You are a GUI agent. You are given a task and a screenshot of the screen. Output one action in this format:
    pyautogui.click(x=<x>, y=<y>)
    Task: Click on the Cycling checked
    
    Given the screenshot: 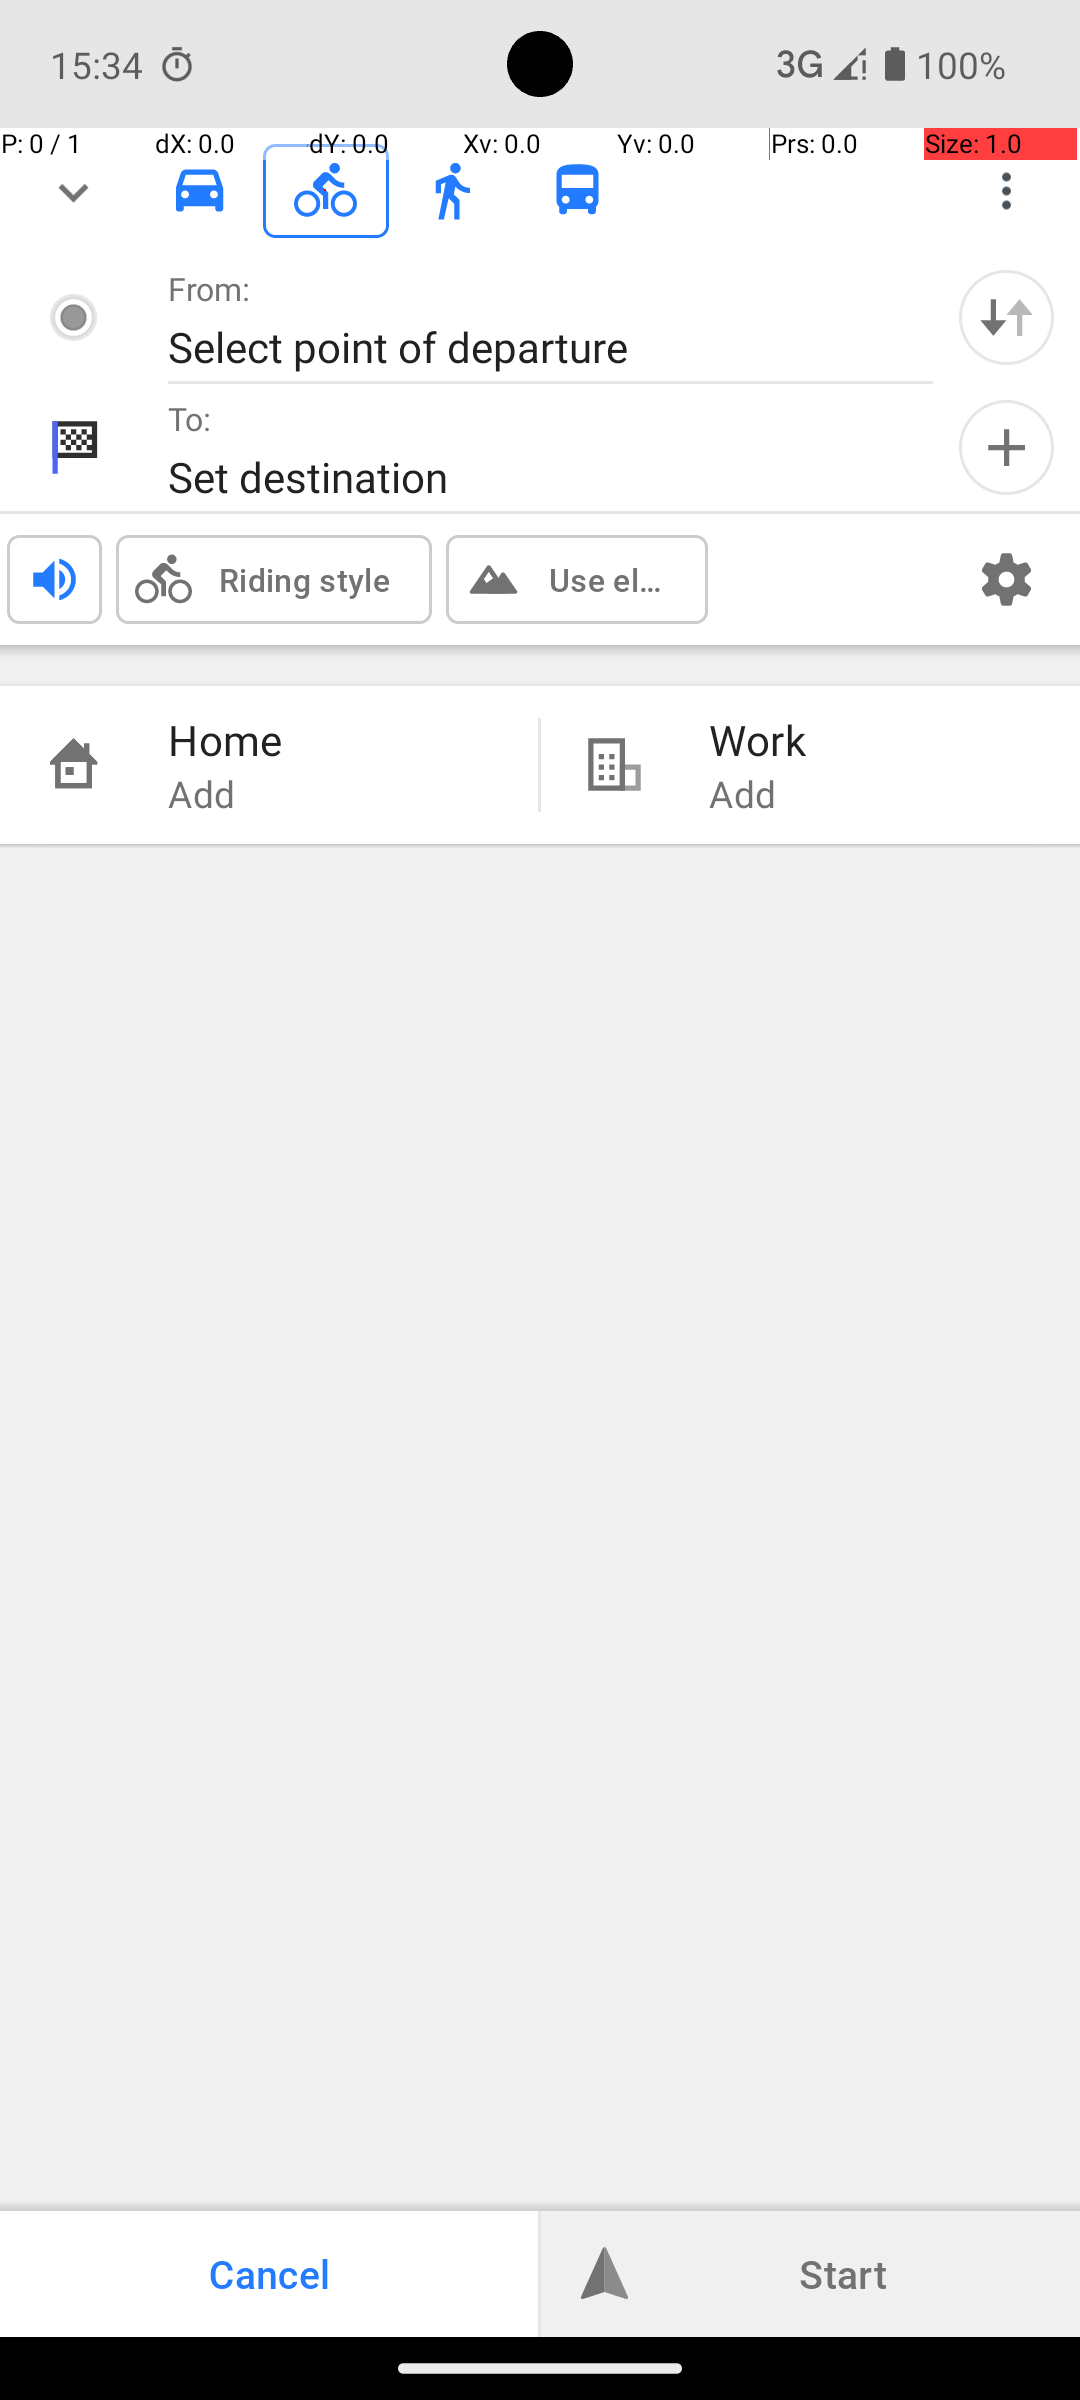 What is the action you would take?
    pyautogui.click(x=326, y=190)
    